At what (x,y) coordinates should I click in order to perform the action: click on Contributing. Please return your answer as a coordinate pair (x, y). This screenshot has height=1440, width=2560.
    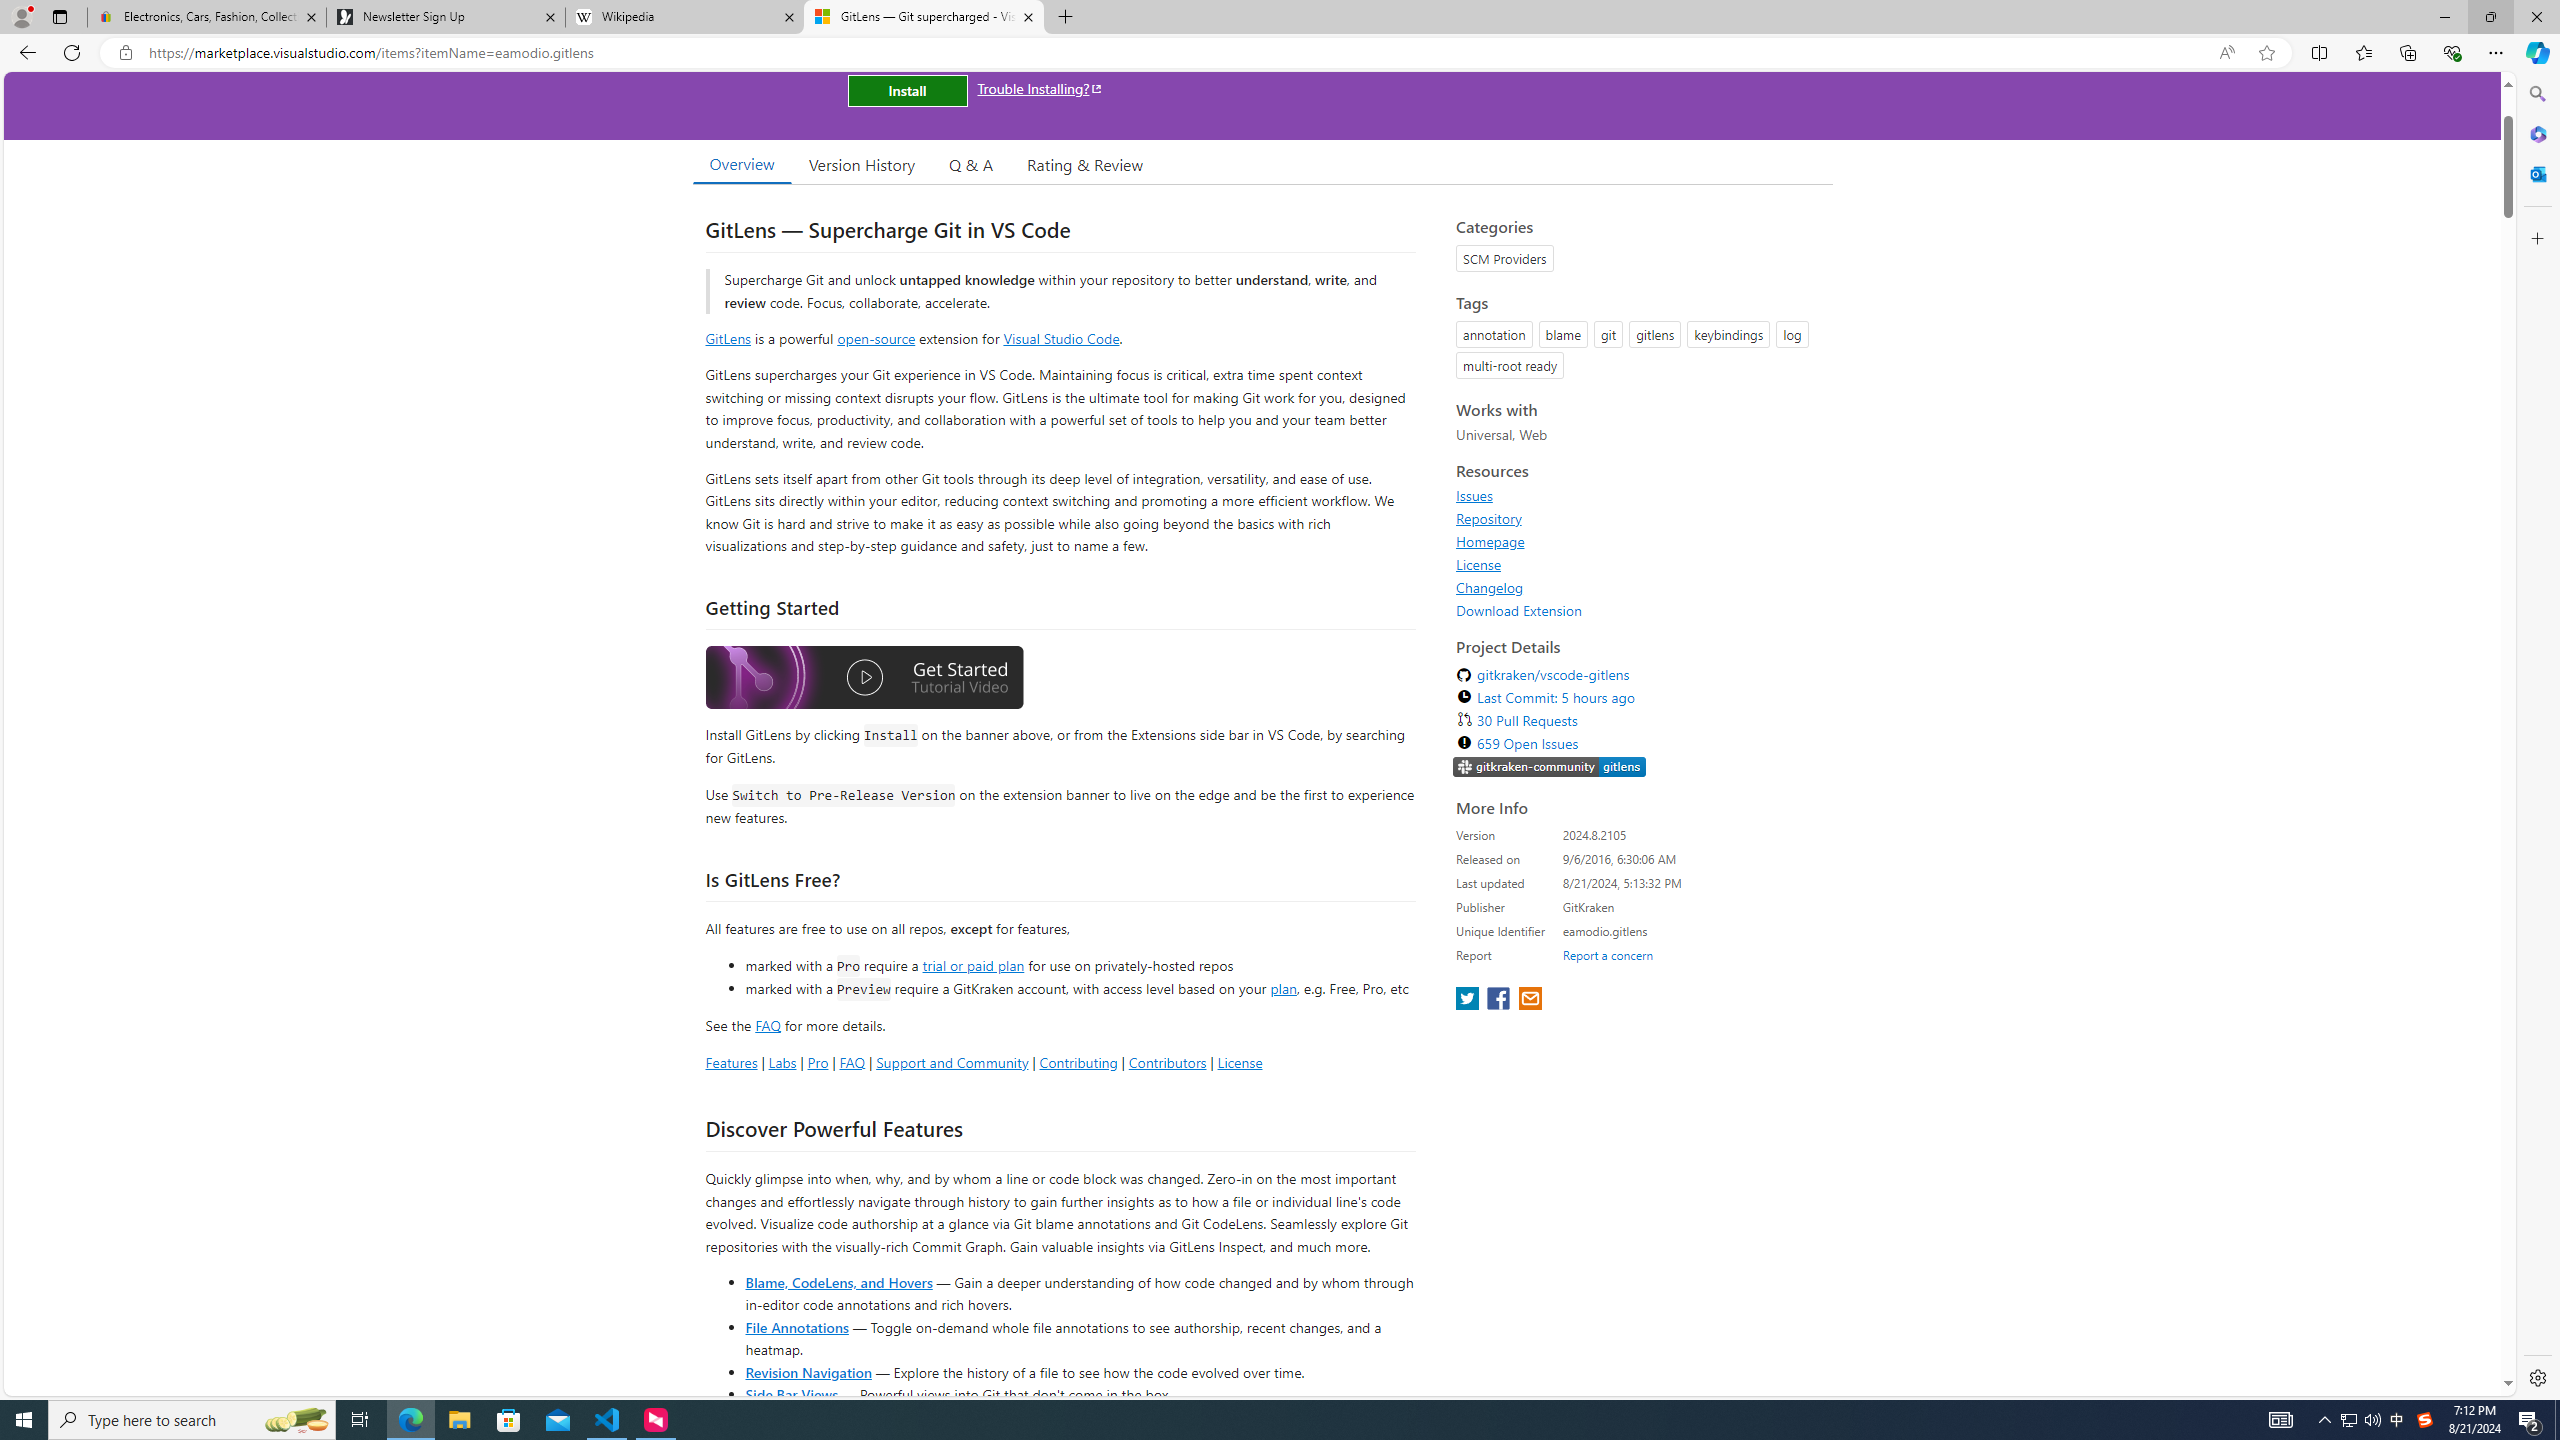
    Looking at the image, I should click on (1078, 1062).